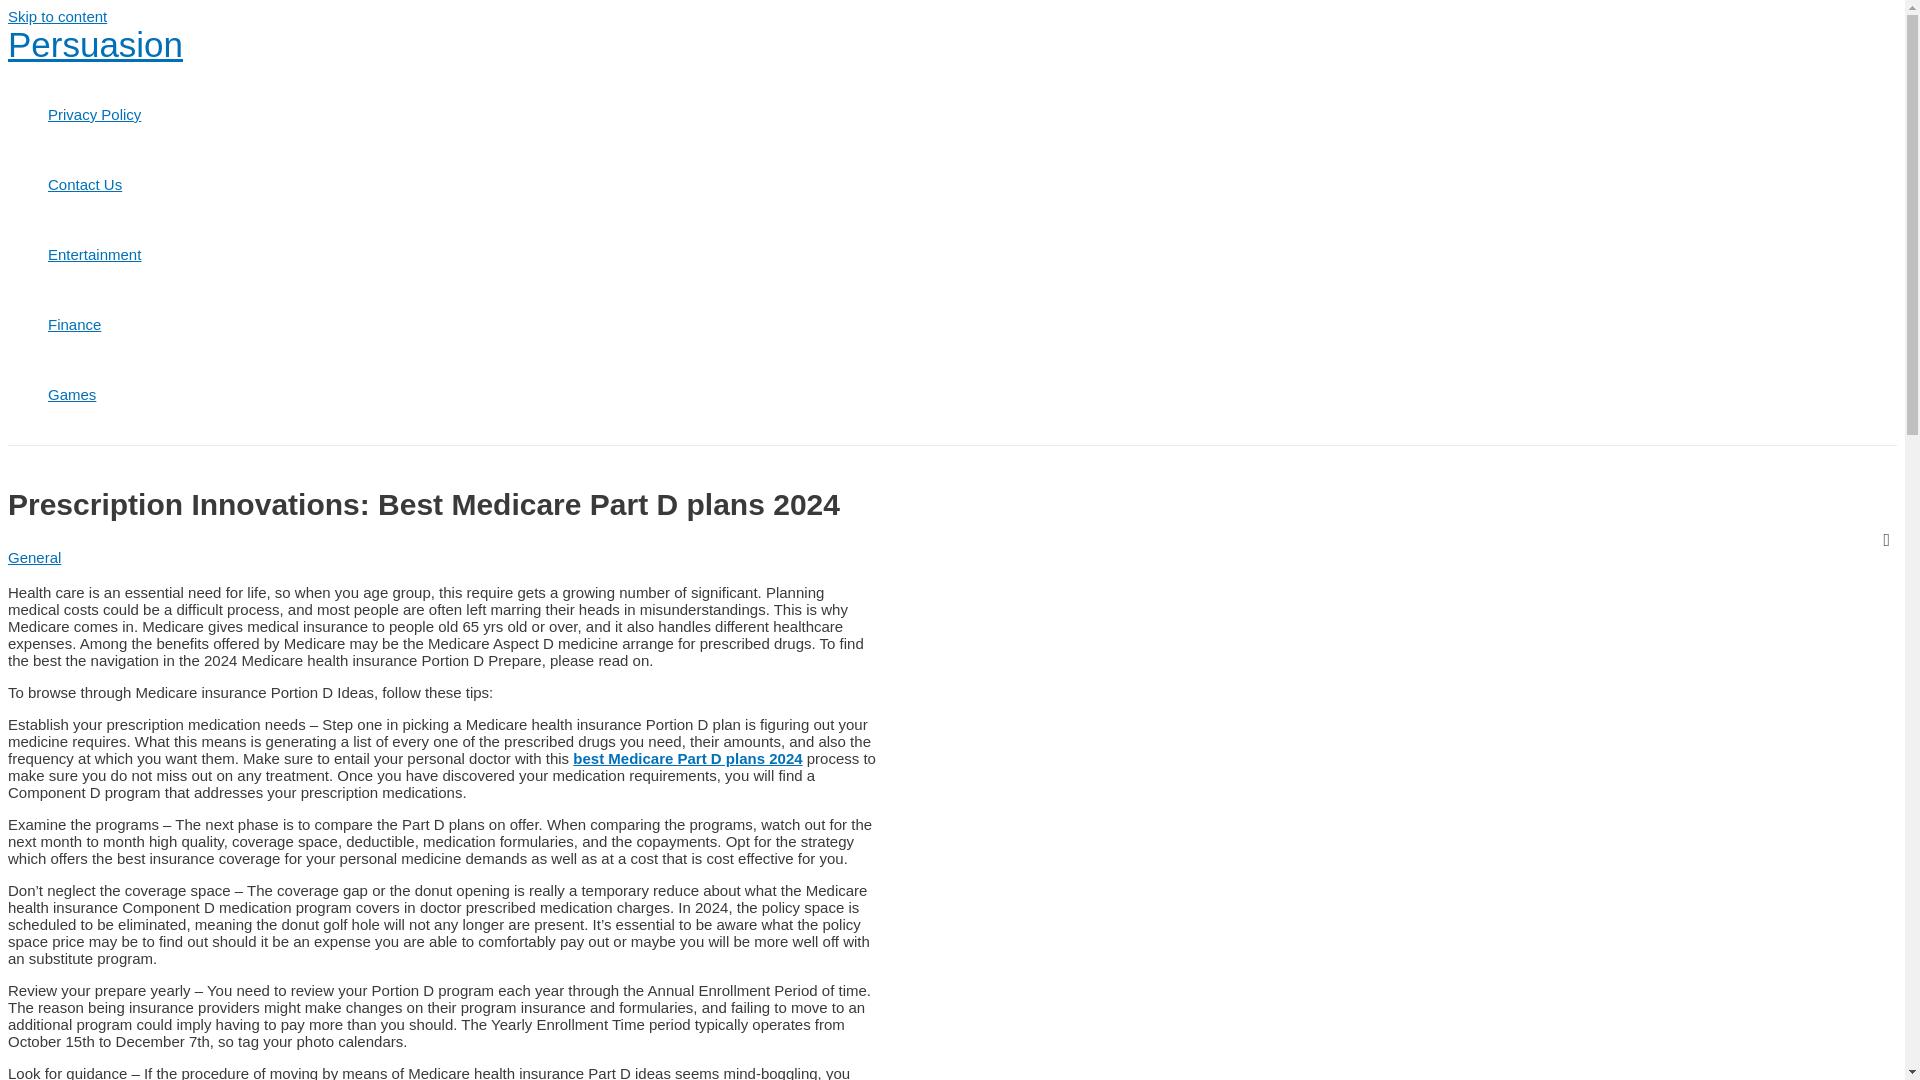 This screenshot has width=1920, height=1080. Describe the element at coordinates (34, 556) in the screenshot. I see `General` at that location.